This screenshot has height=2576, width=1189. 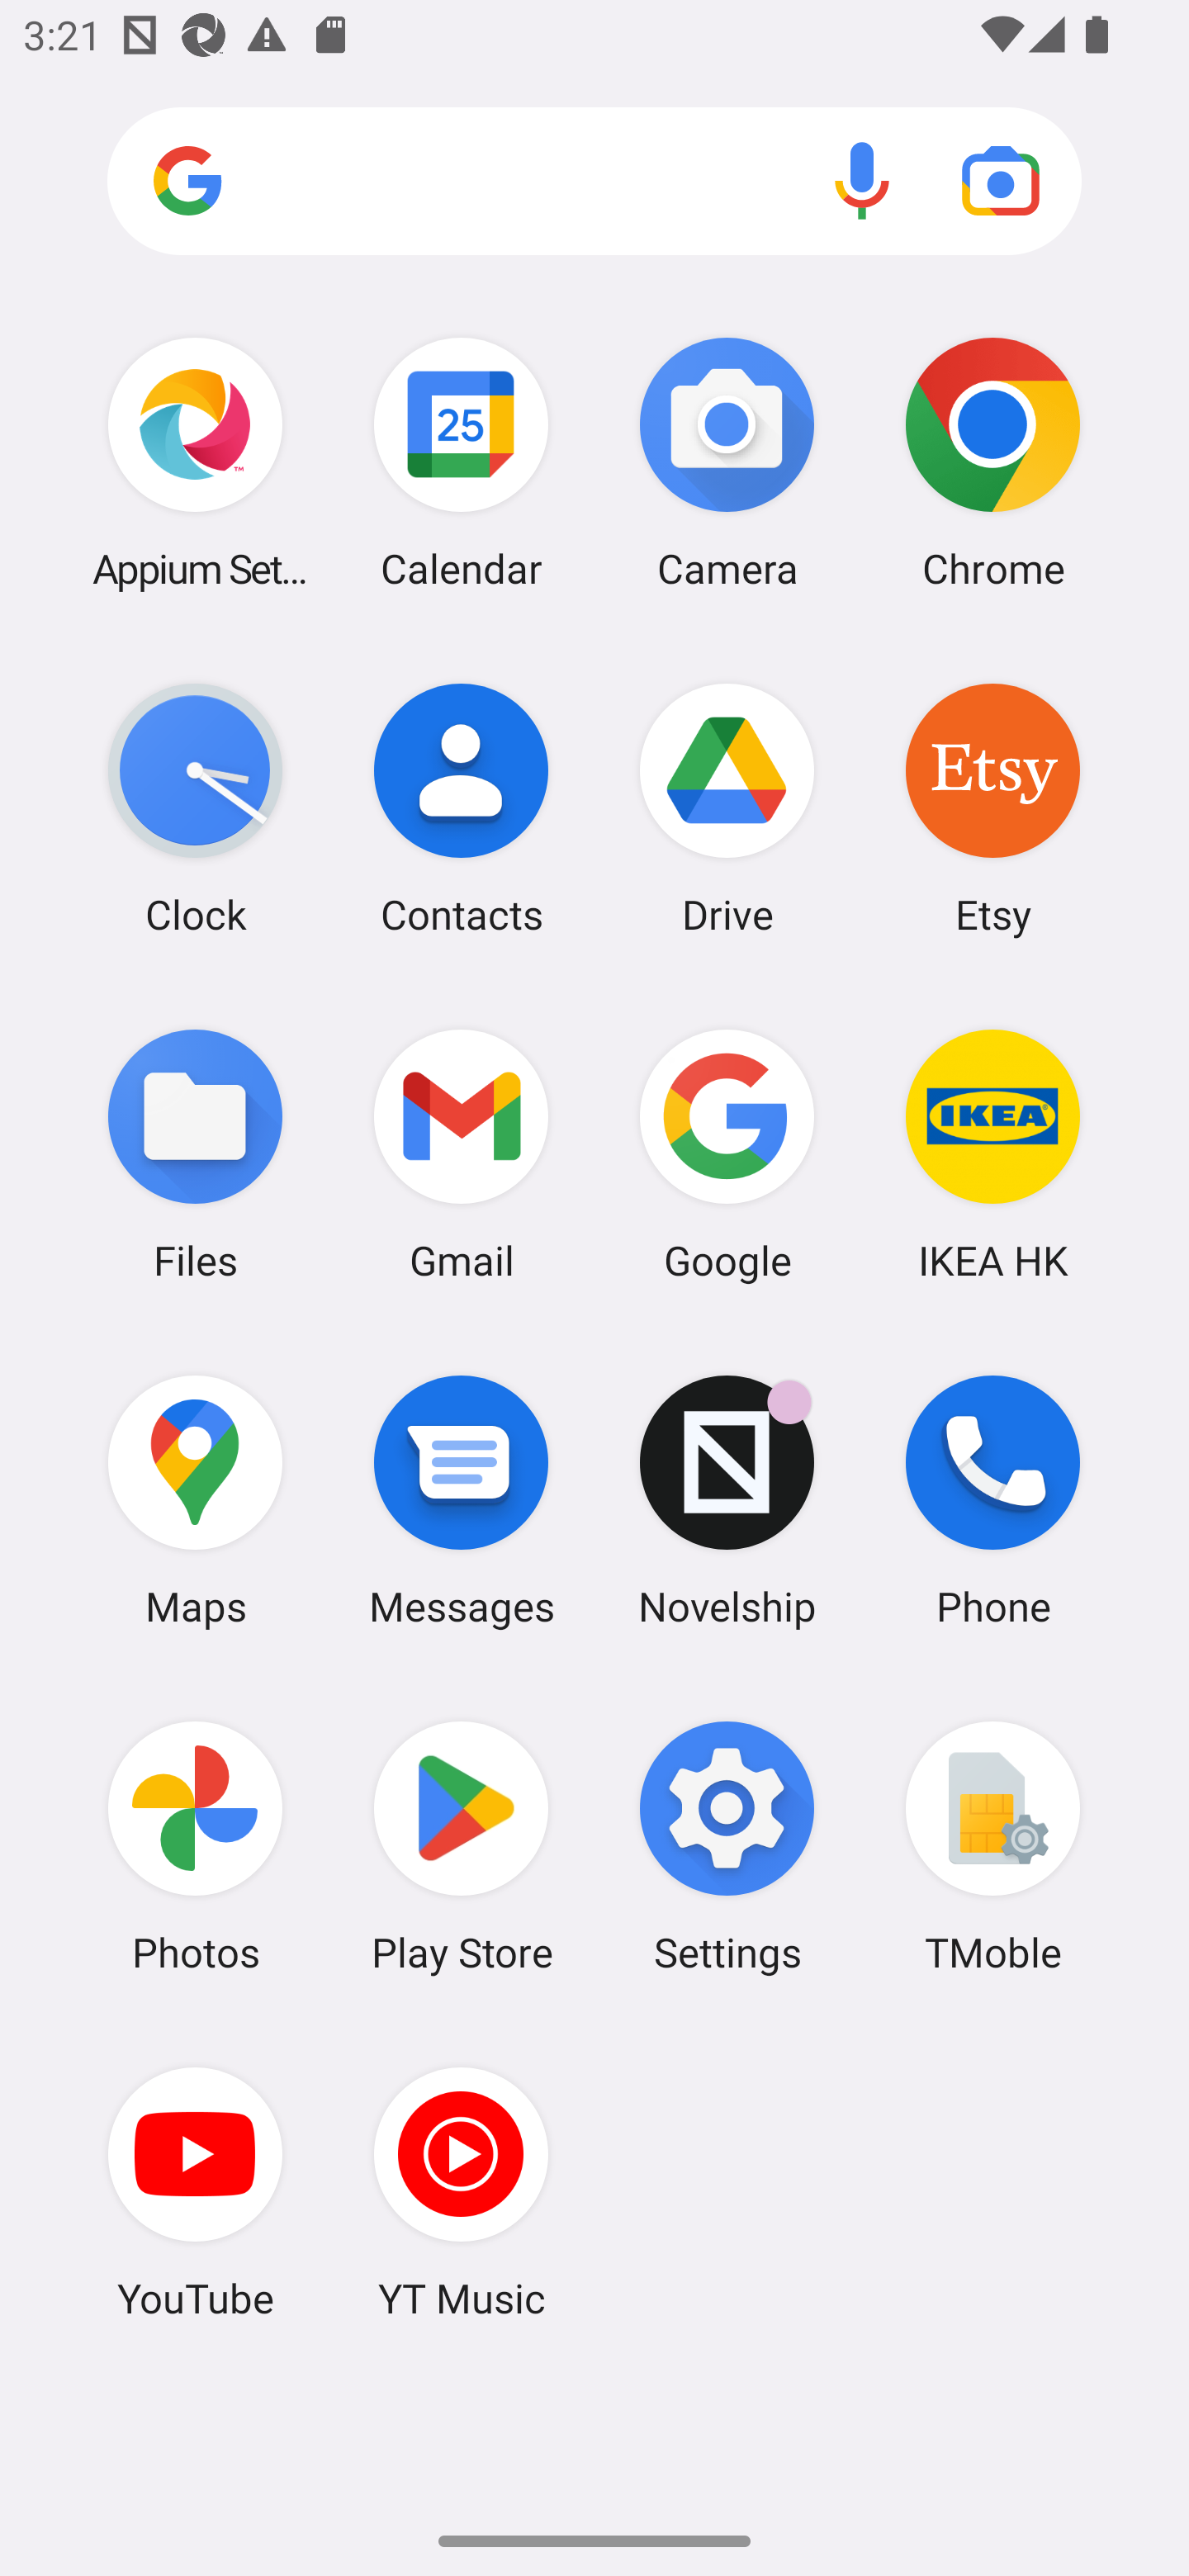 What do you see at coordinates (461, 462) in the screenshot?
I see `Calendar` at bounding box center [461, 462].